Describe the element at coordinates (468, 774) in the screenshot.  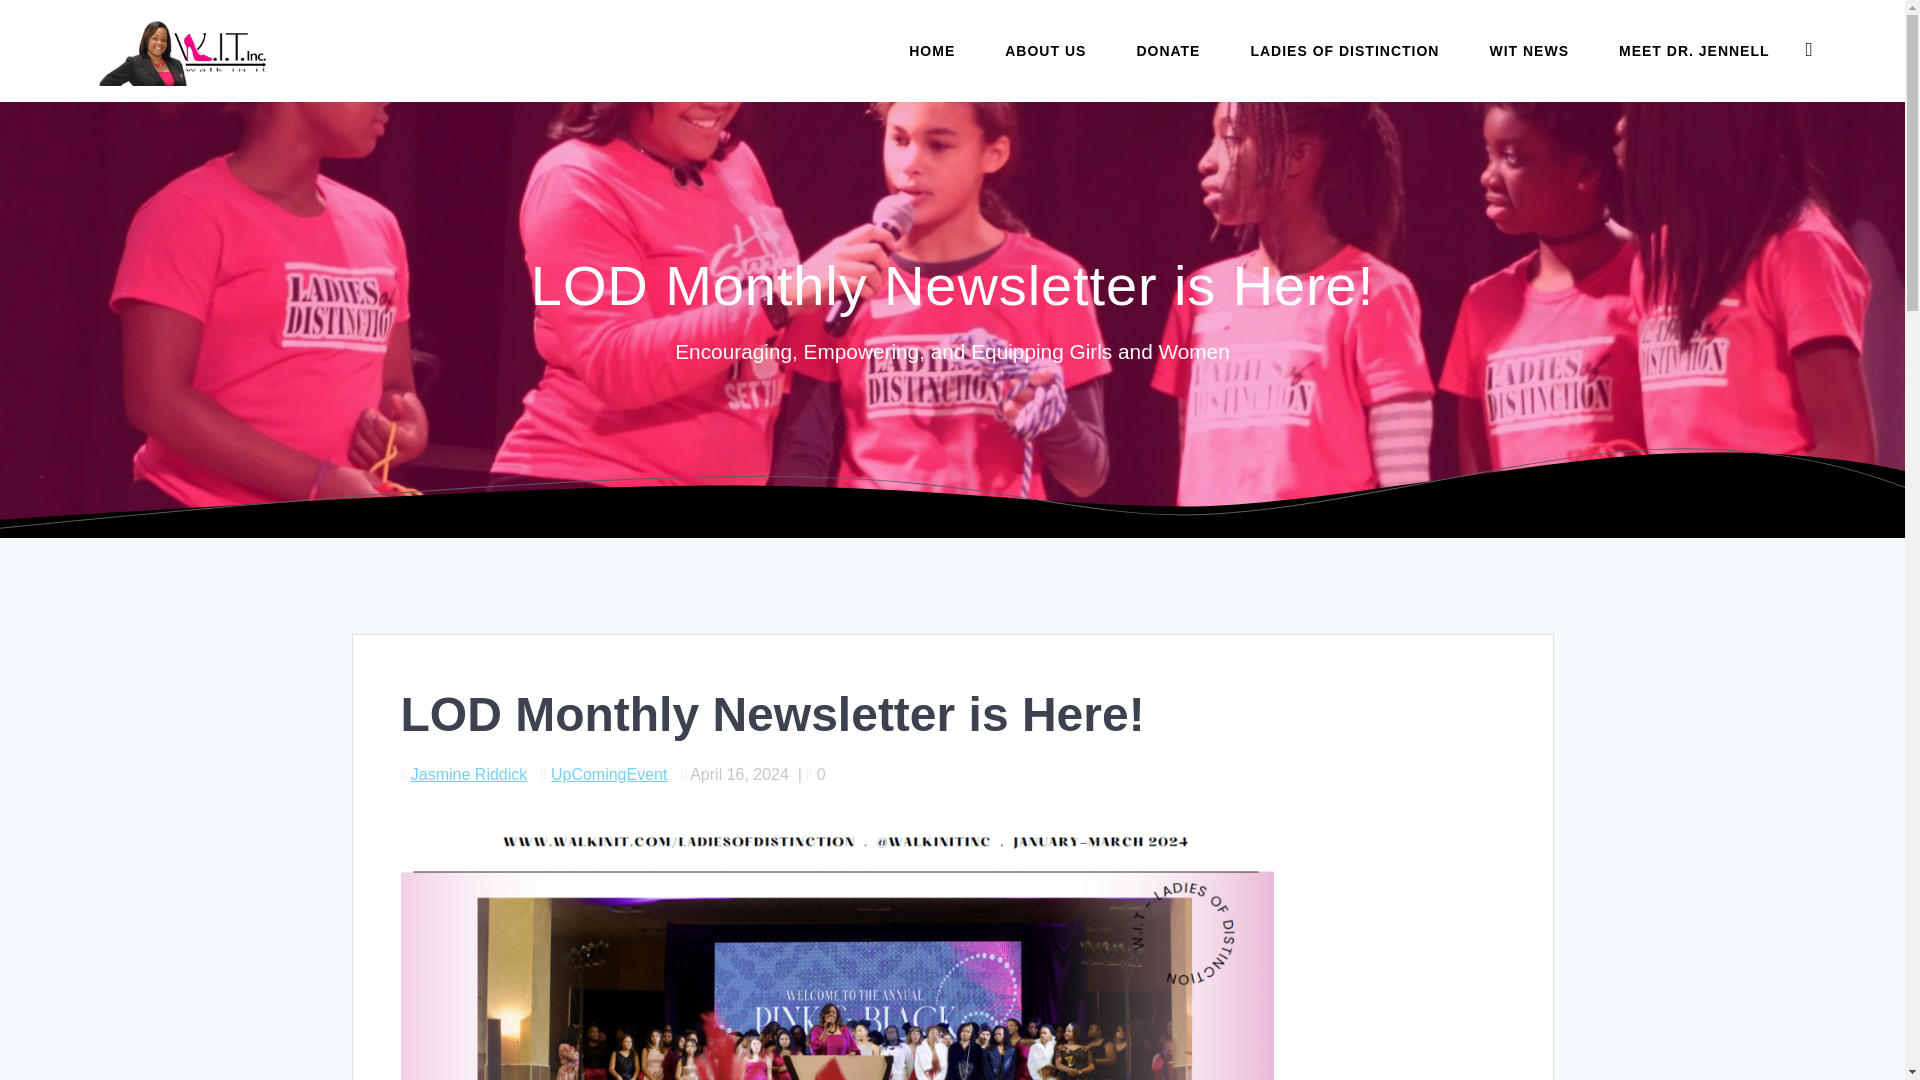
I see `Jasmine Riddick` at that location.